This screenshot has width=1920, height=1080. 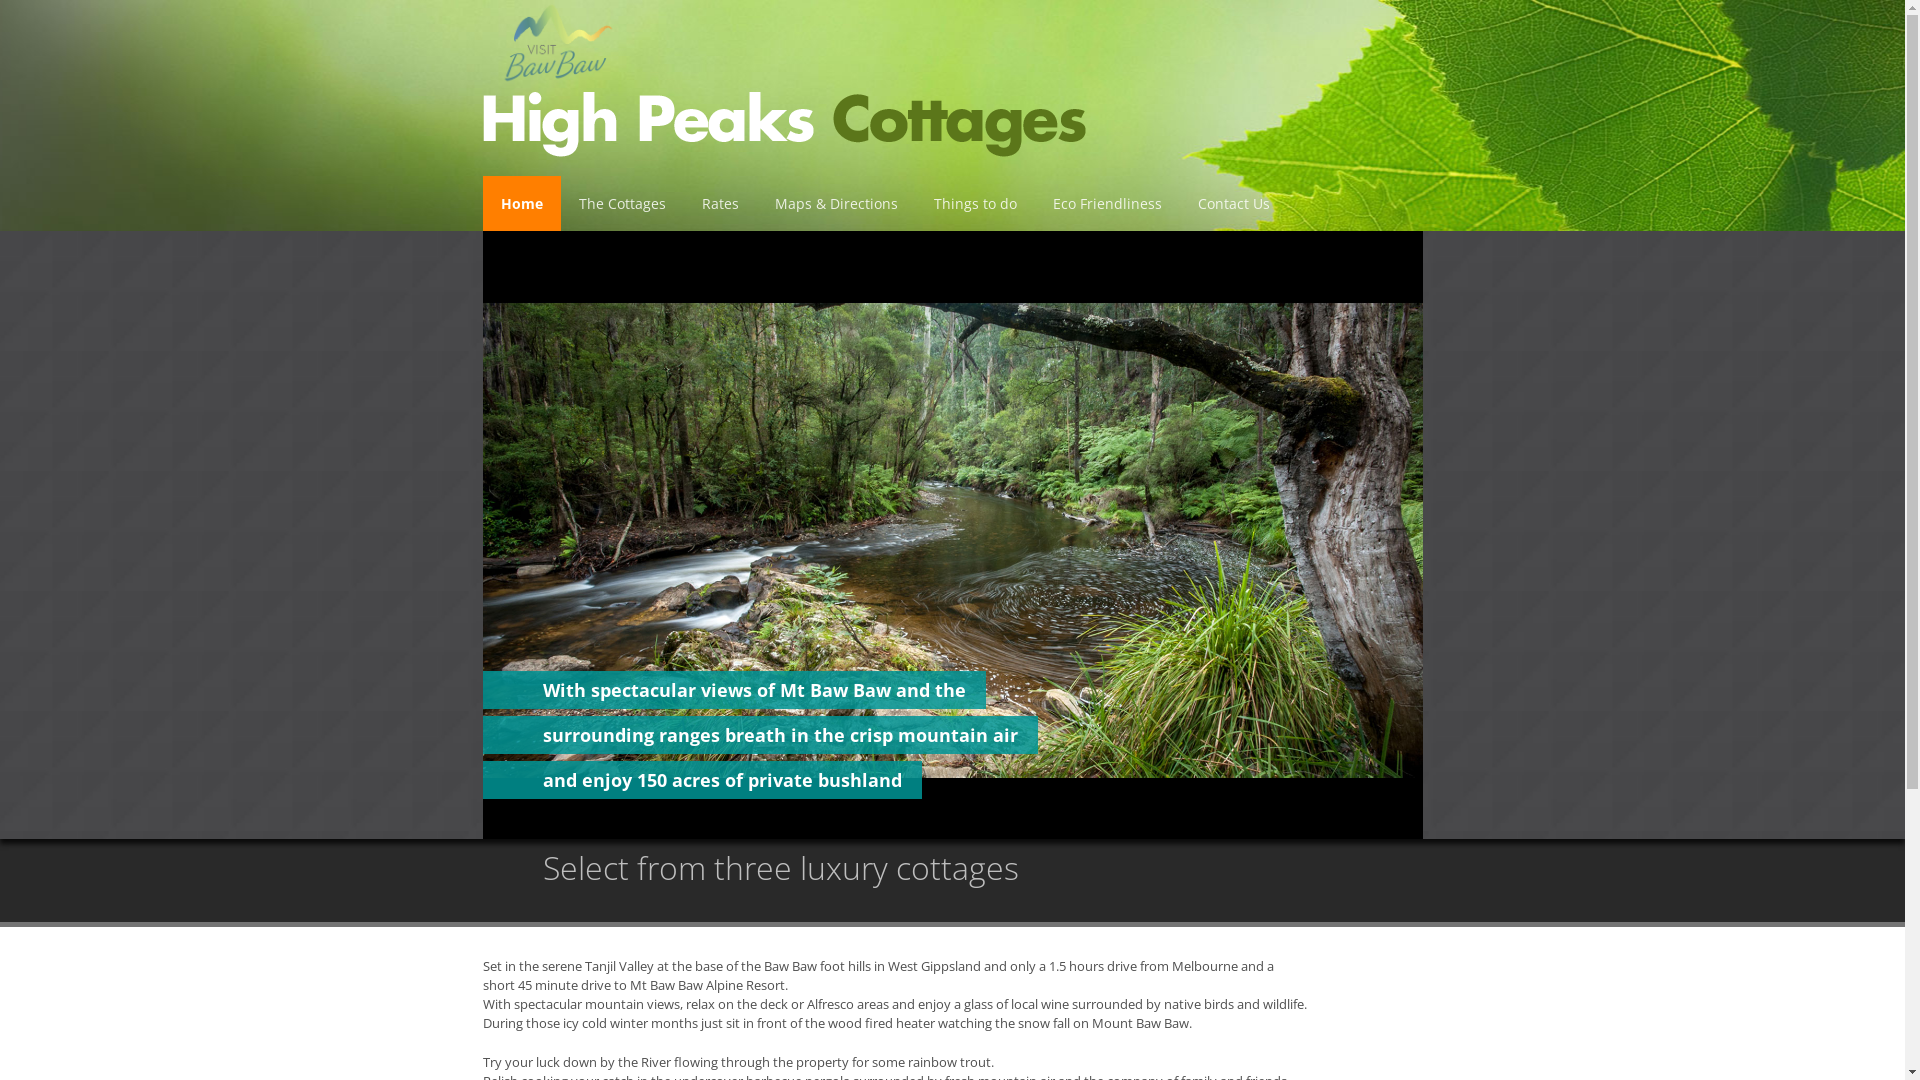 What do you see at coordinates (836, 204) in the screenshot?
I see `Maps & Directions` at bounding box center [836, 204].